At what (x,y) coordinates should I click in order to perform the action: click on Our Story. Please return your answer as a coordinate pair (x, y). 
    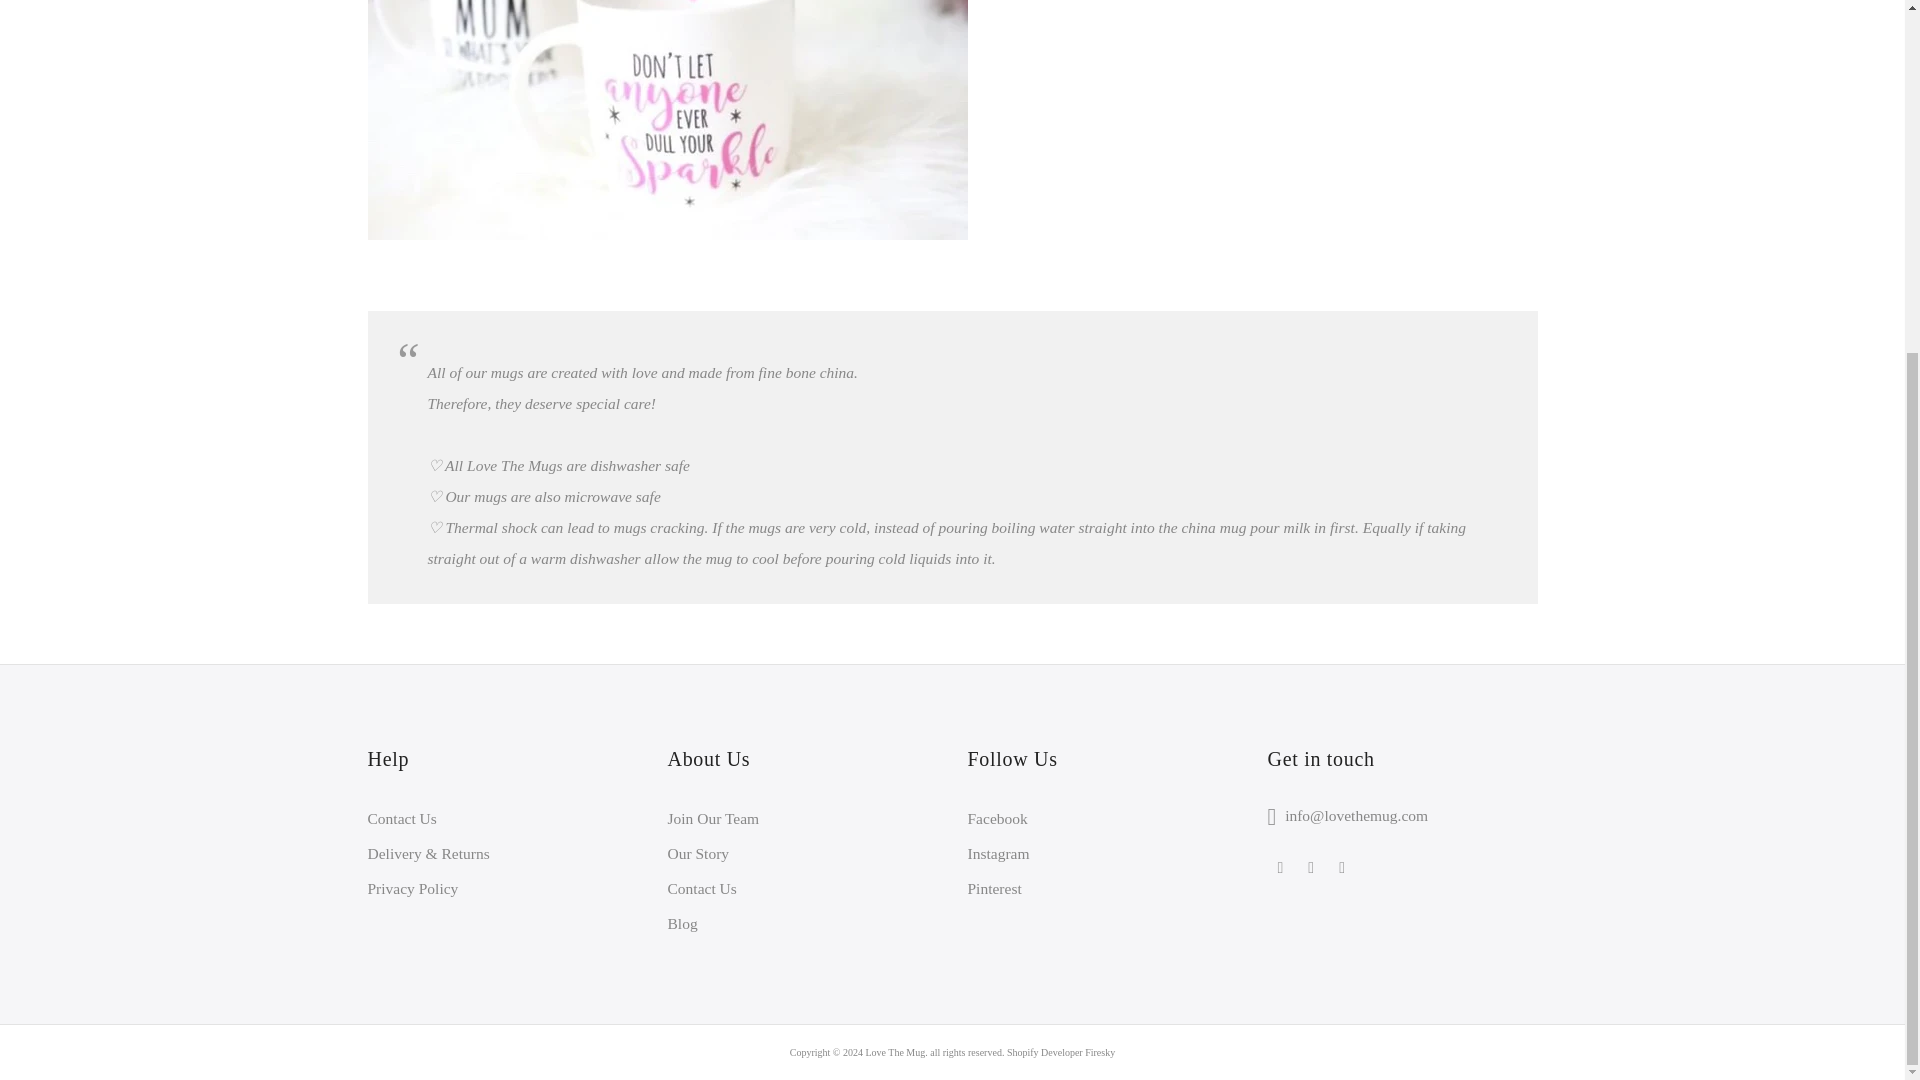
    Looking at the image, I should click on (698, 852).